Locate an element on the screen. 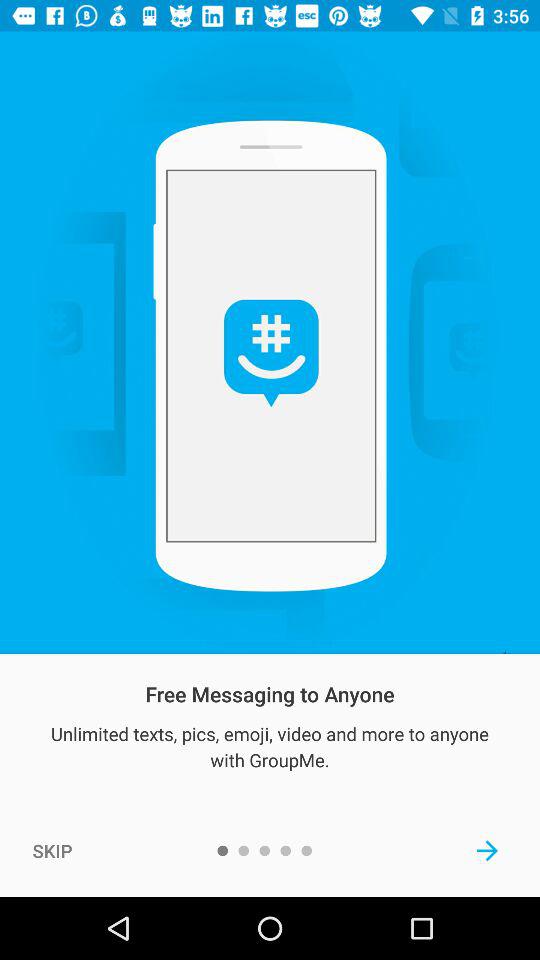  flip to skip icon is located at coordinates (52, 850).